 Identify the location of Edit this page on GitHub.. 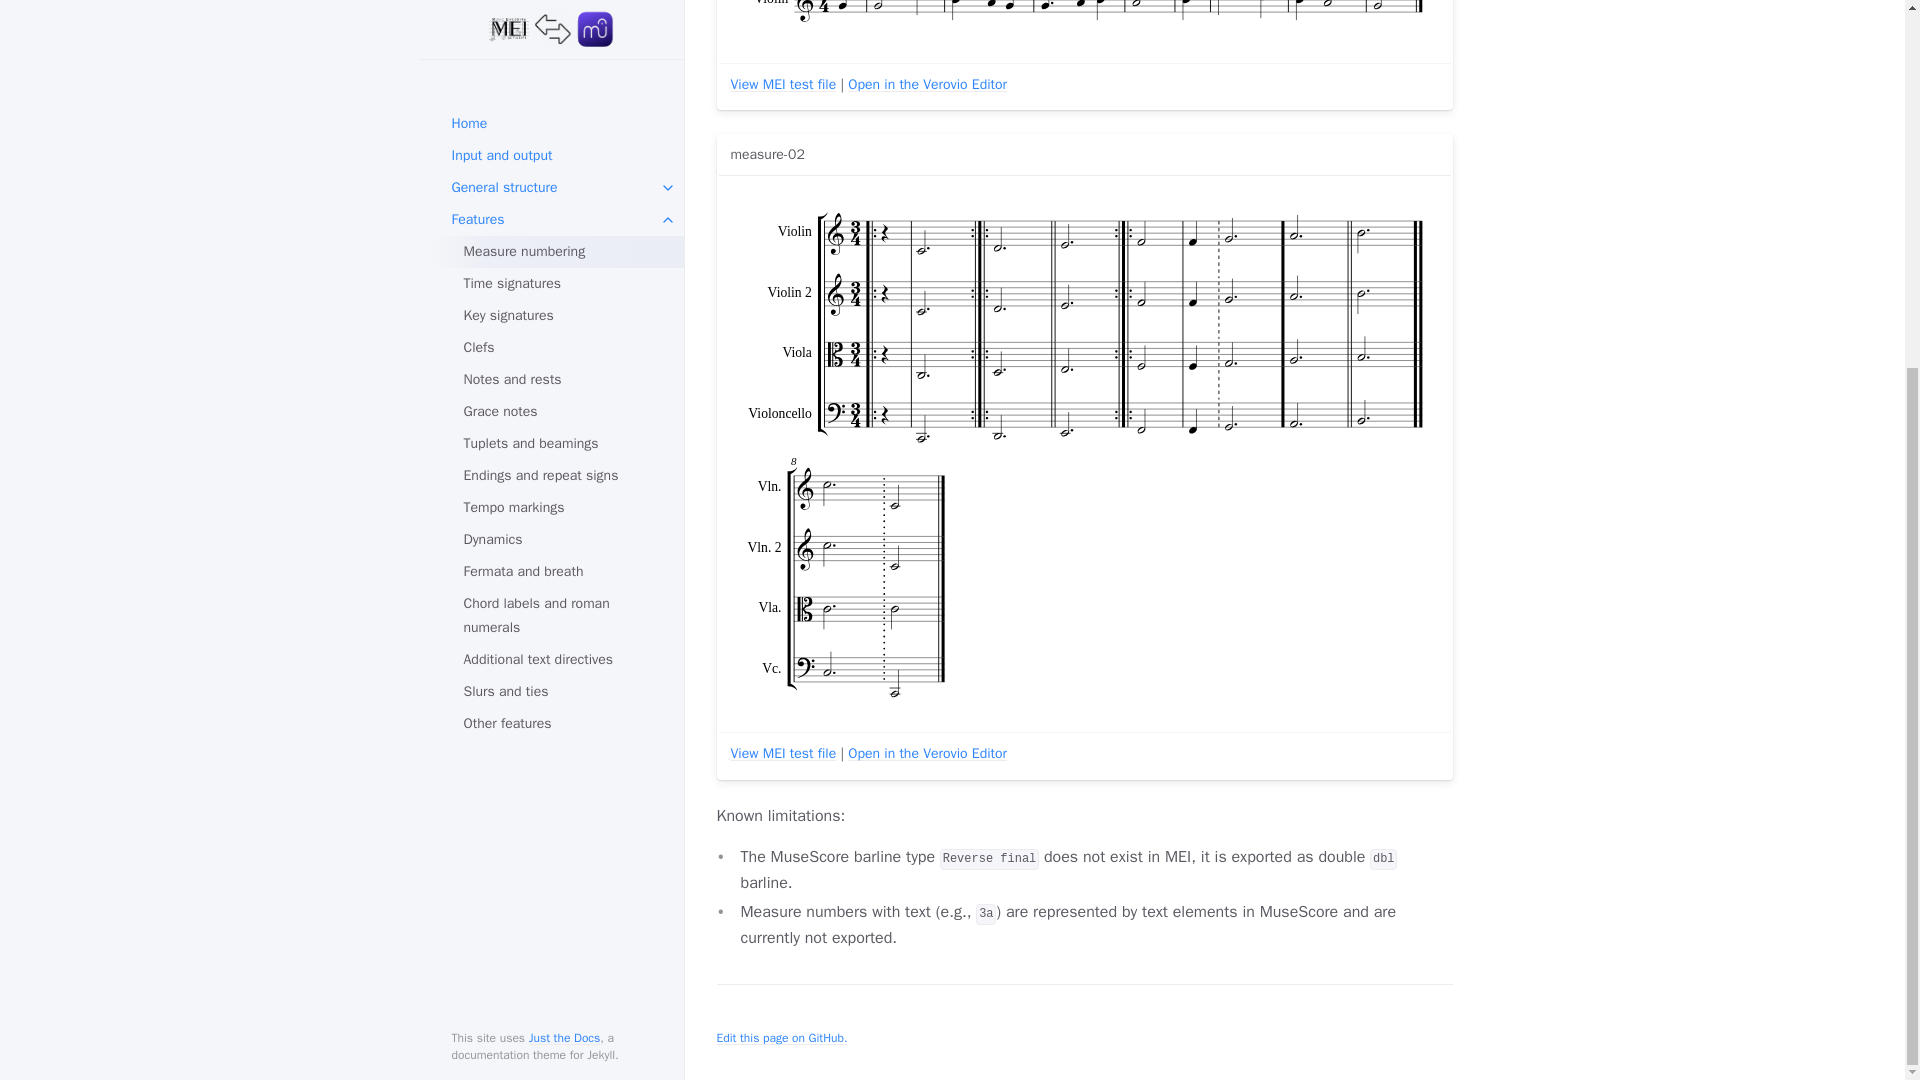
(781, 1038).